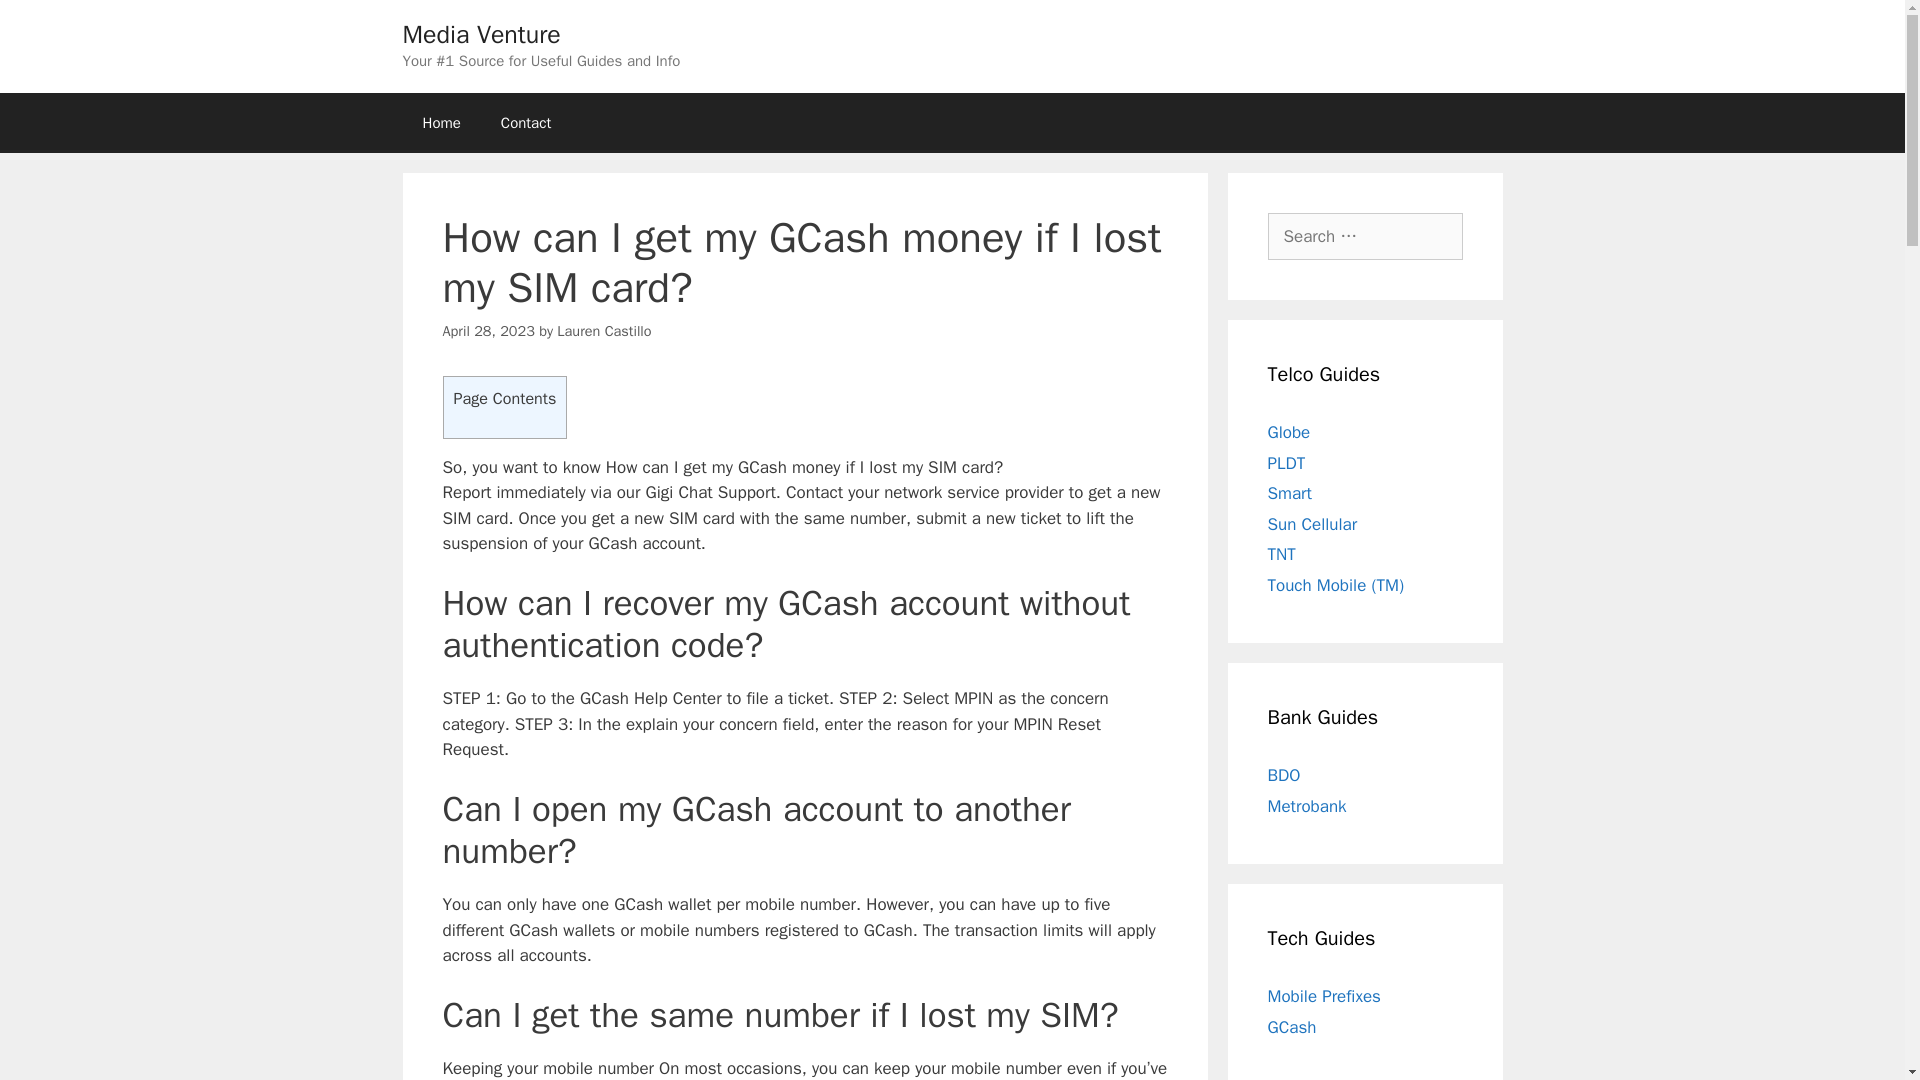  What do you see at coordinates (480, 34) in the screenshot?
I see `Media Venture` at bounding box center [480, 34].